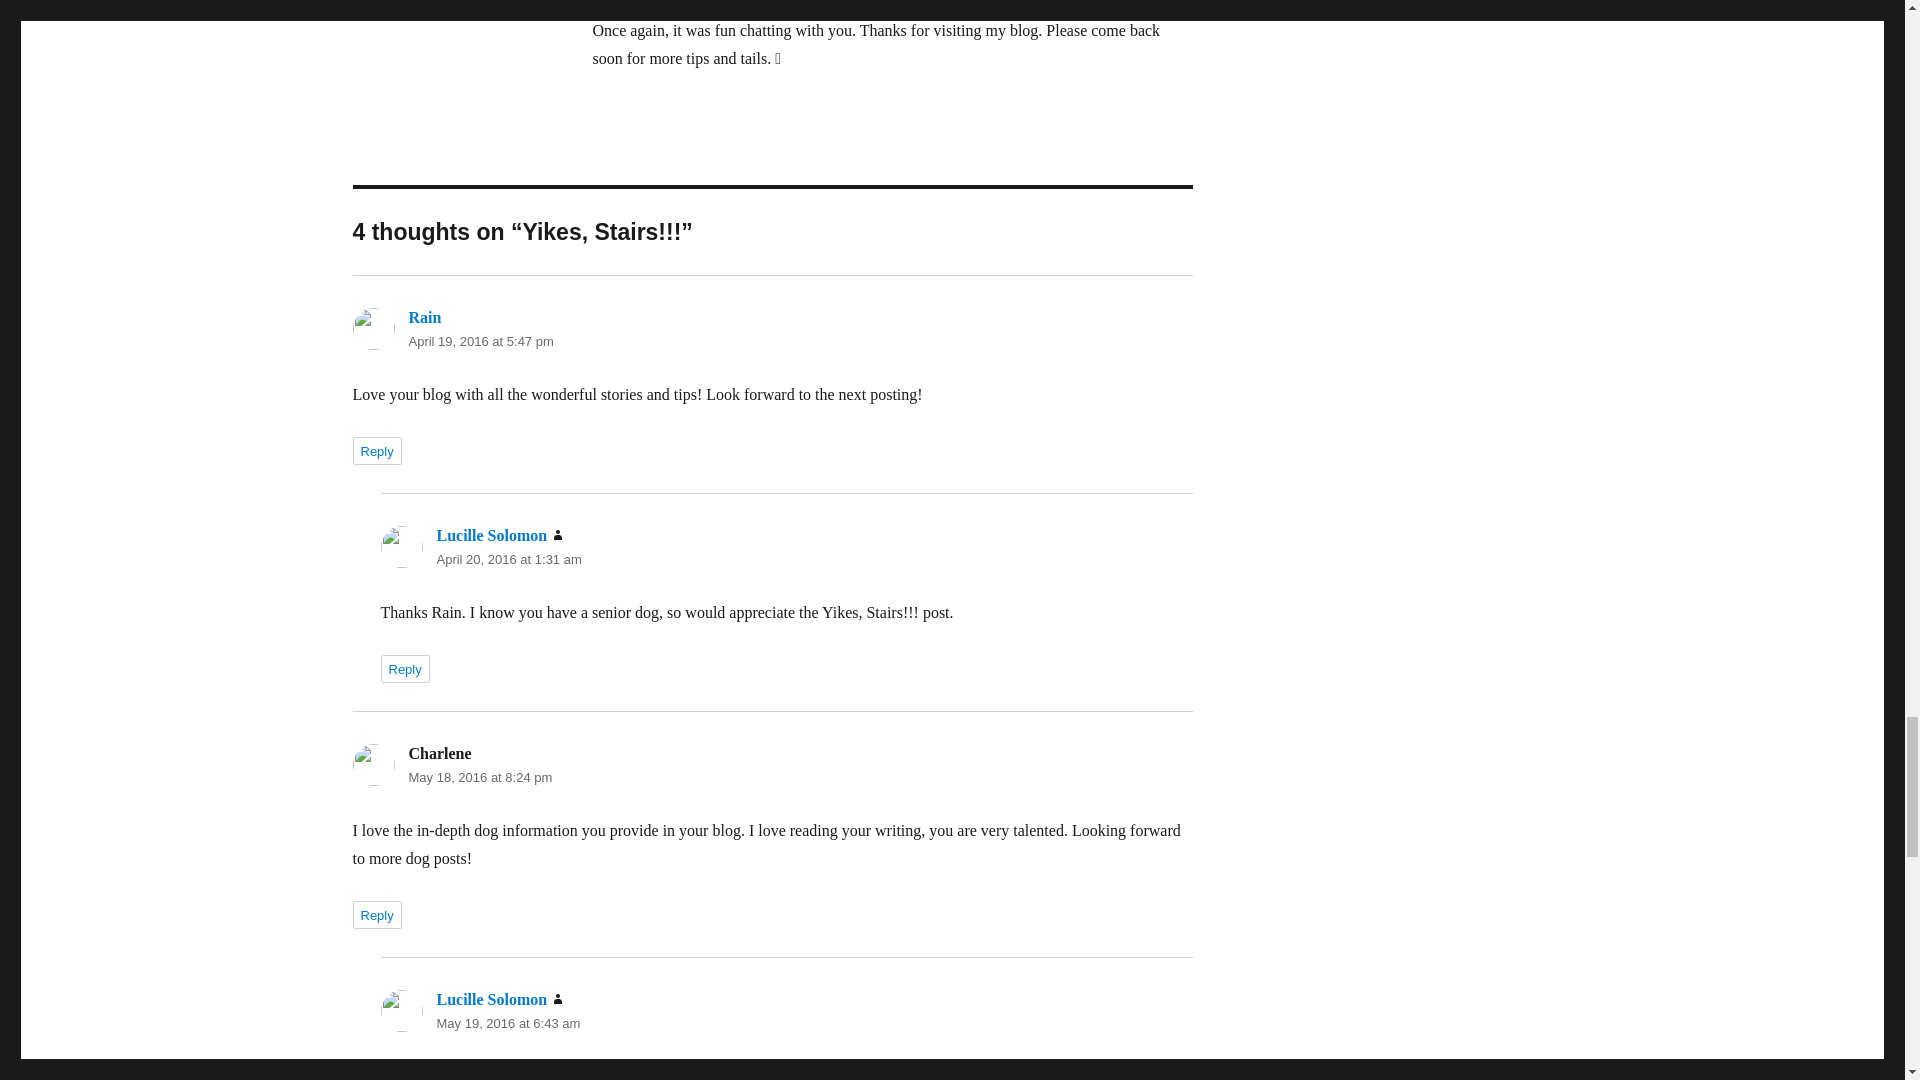 This screenshot has height=1080, width=1920. What do you see at coordinates (404, 668) in the screenshot?
I see `Reply` at bounding box center [404, 668].